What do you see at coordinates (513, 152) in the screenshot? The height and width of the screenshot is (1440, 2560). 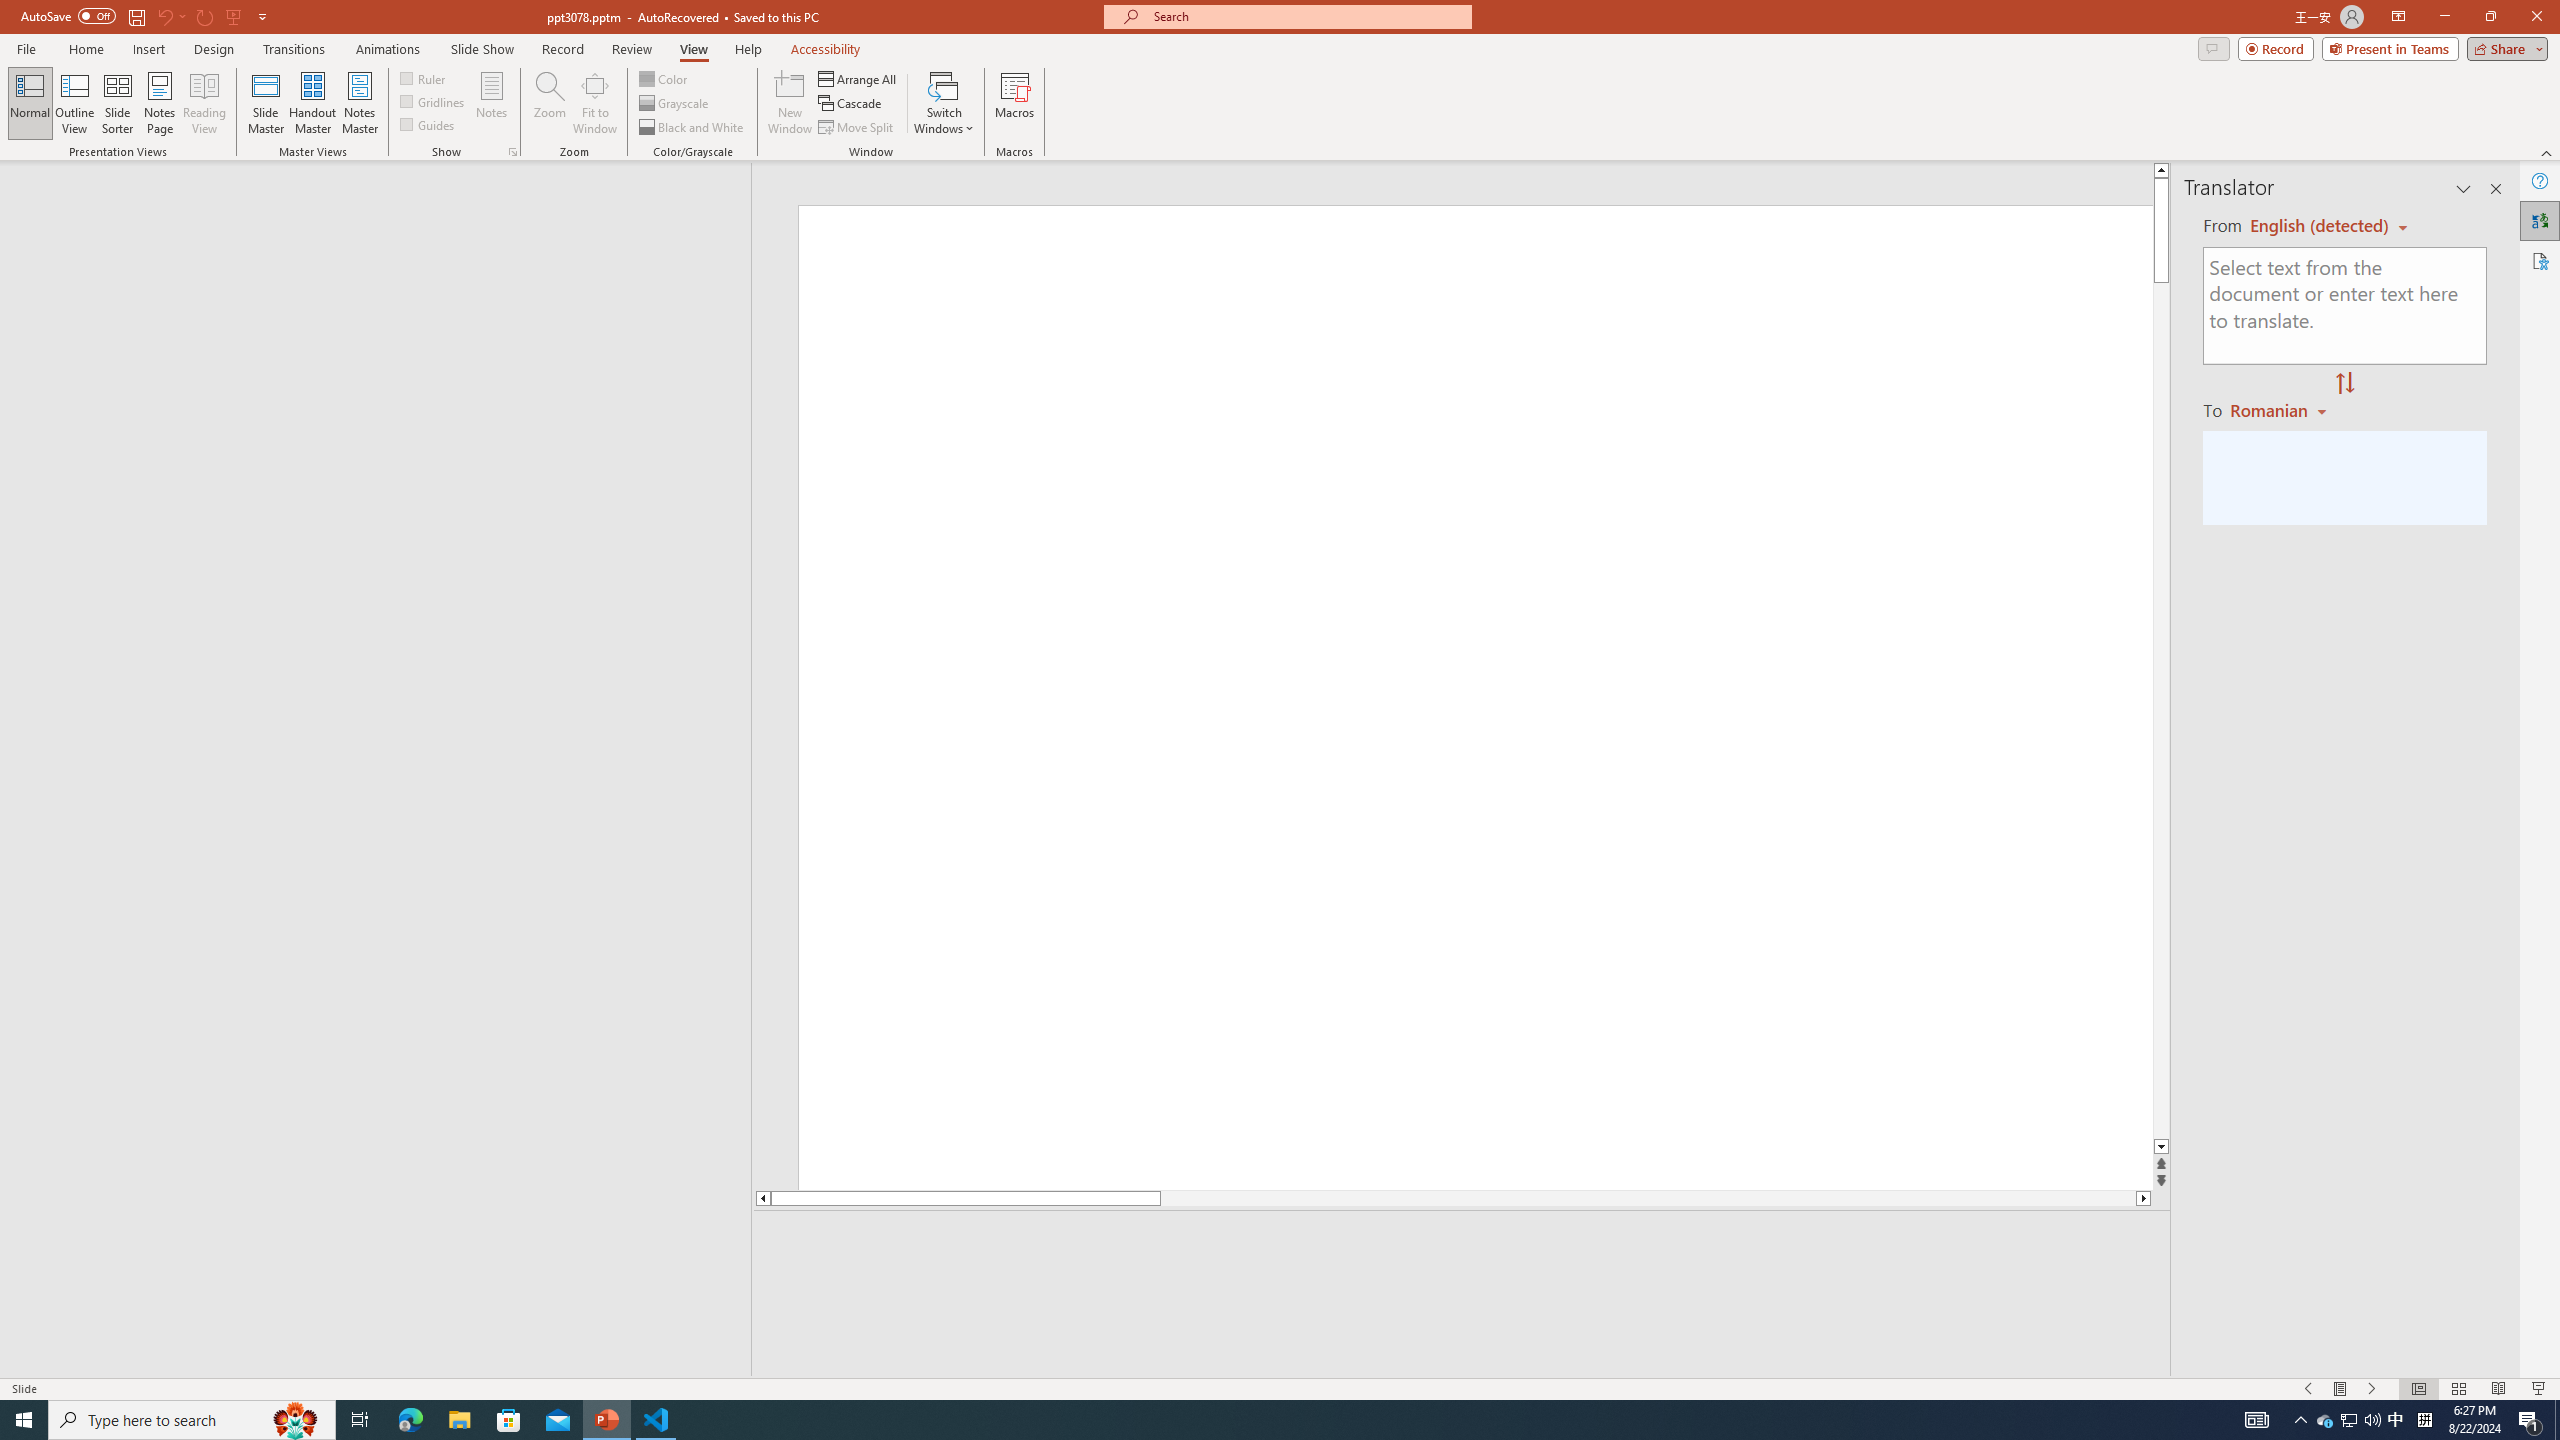 I see `Grid Settings...` at bounding box center [513, 152].